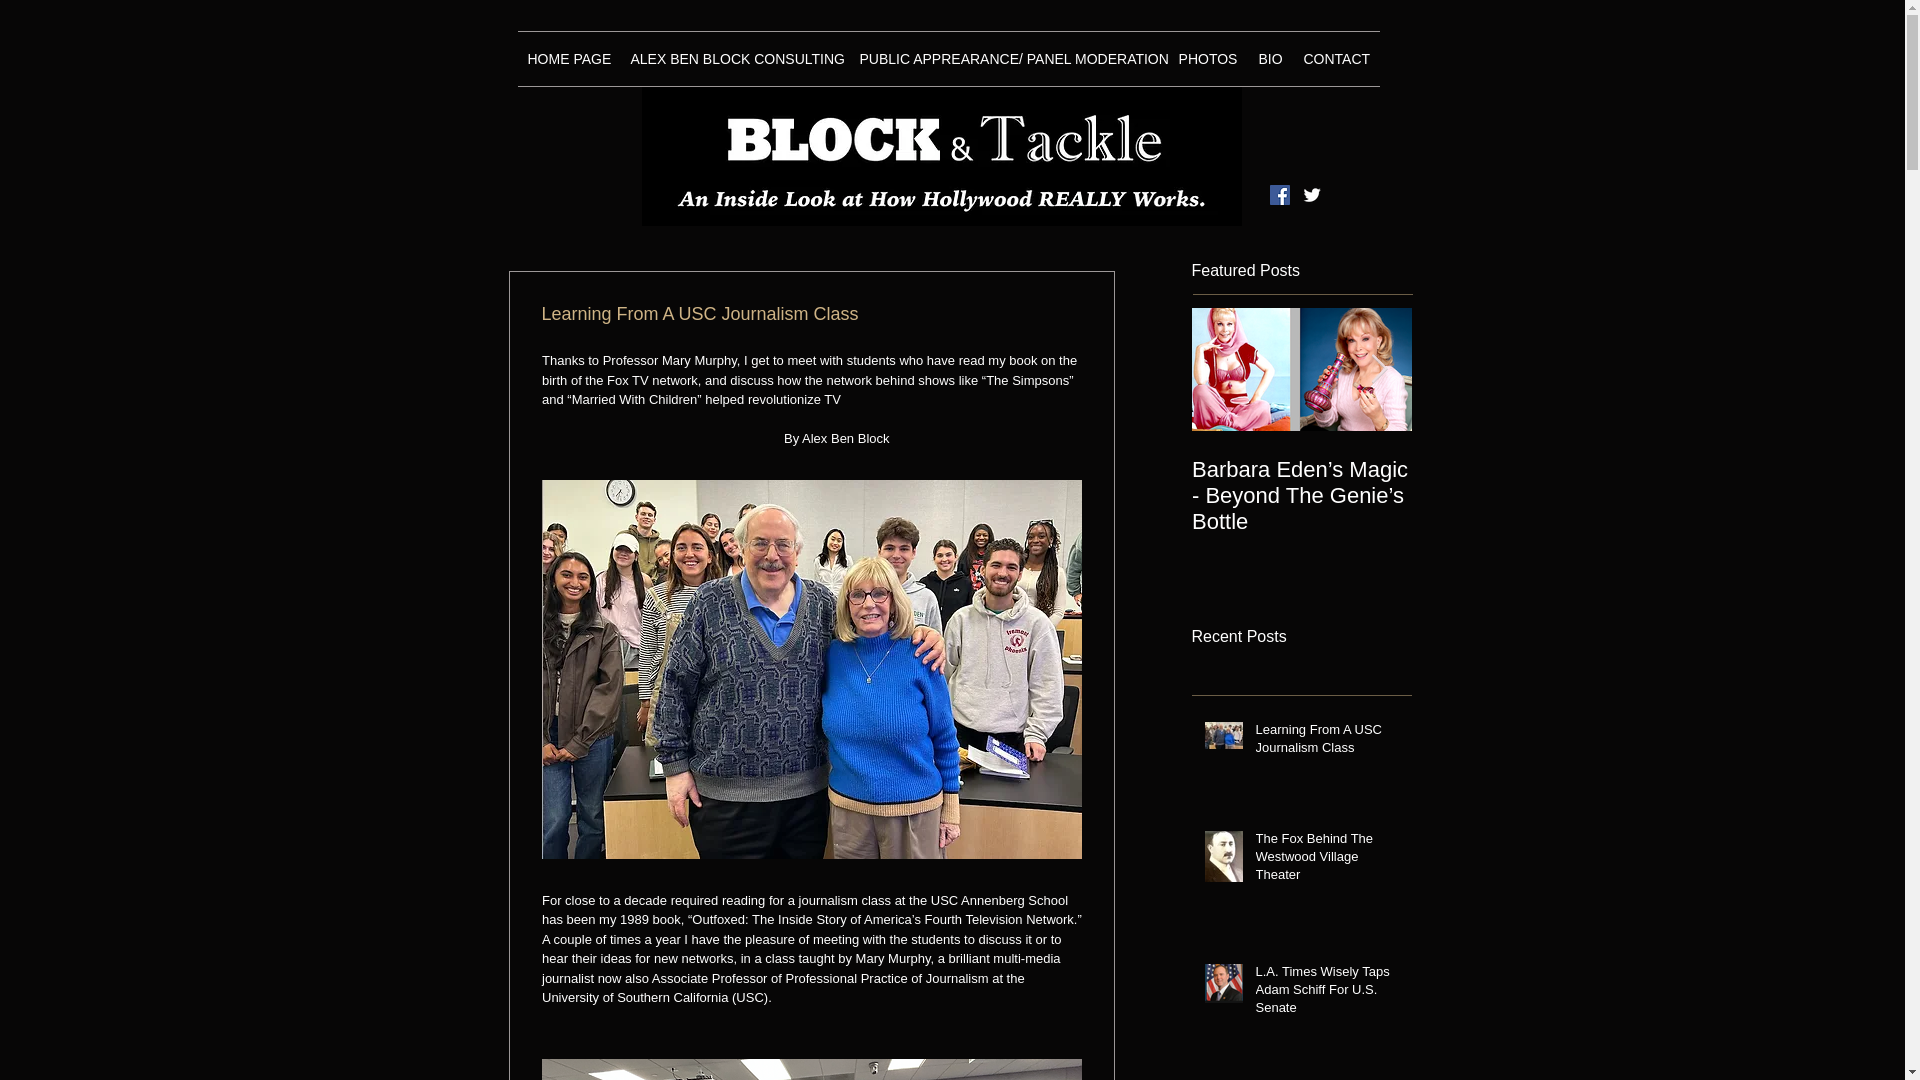 The height and width of the screenshot is (1080, 1920). Describe the element at coordinates (1327, 994) in the screenshot. I see `L.A. Times Wisely Taps Adam Schiff For U.S. Senate` at that location.